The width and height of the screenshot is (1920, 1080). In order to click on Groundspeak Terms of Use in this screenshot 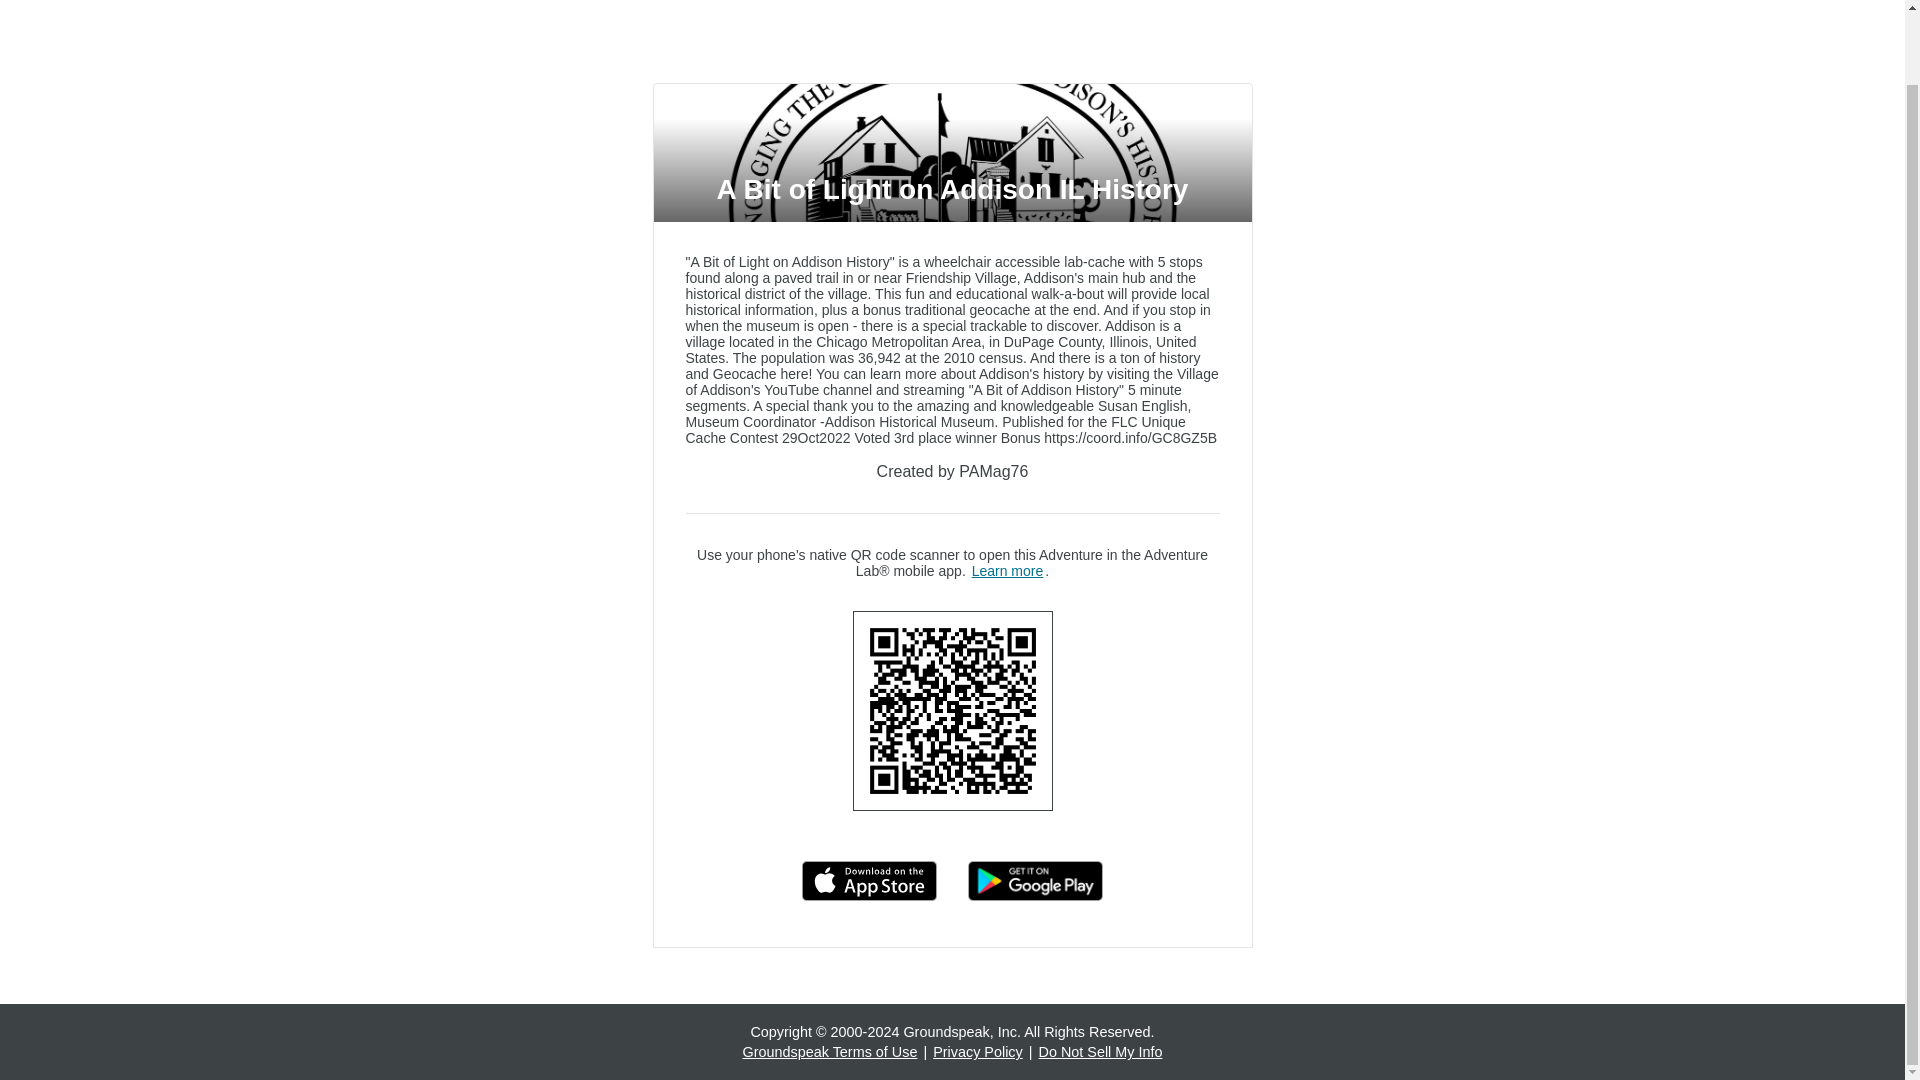, I will do `click(830, 1052)`.